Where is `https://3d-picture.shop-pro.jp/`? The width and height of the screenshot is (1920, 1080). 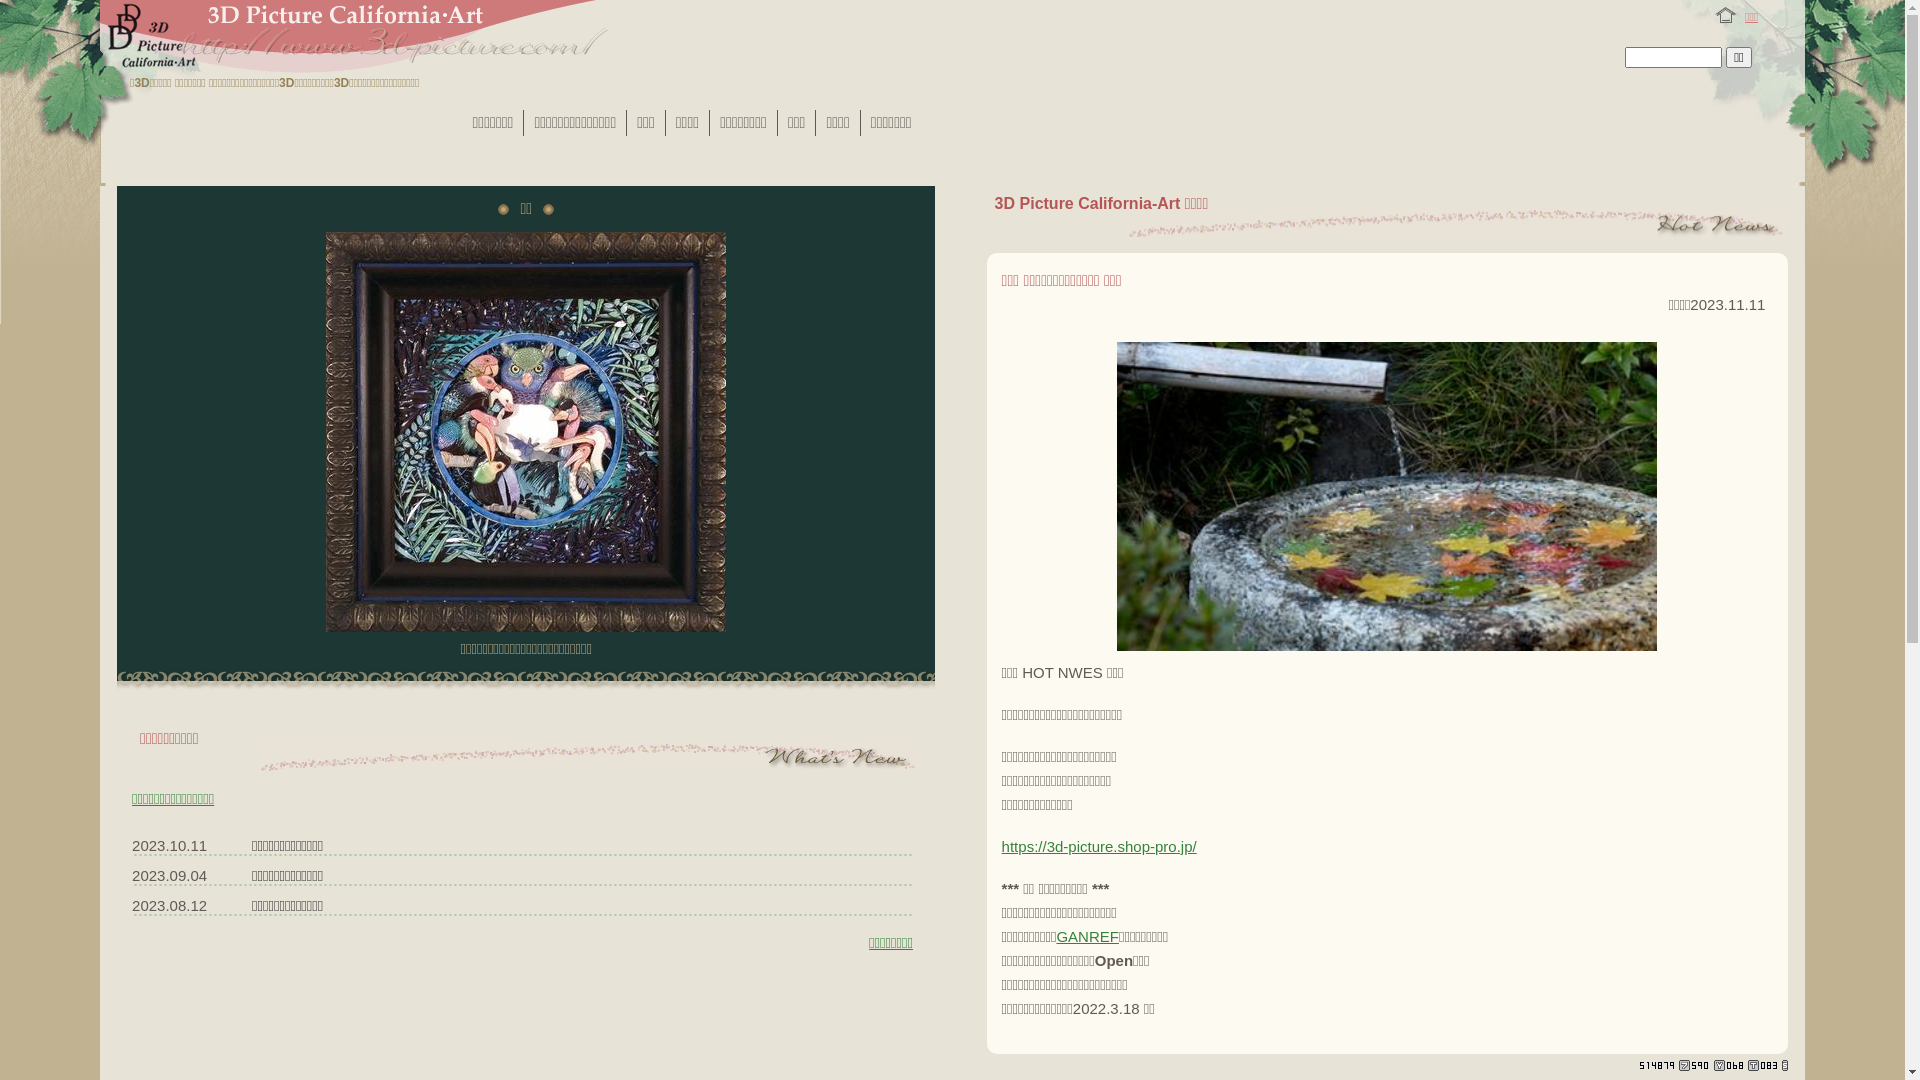 https://3d-picture.shop-pro.jp/ is located at coordinates (1100, 846).